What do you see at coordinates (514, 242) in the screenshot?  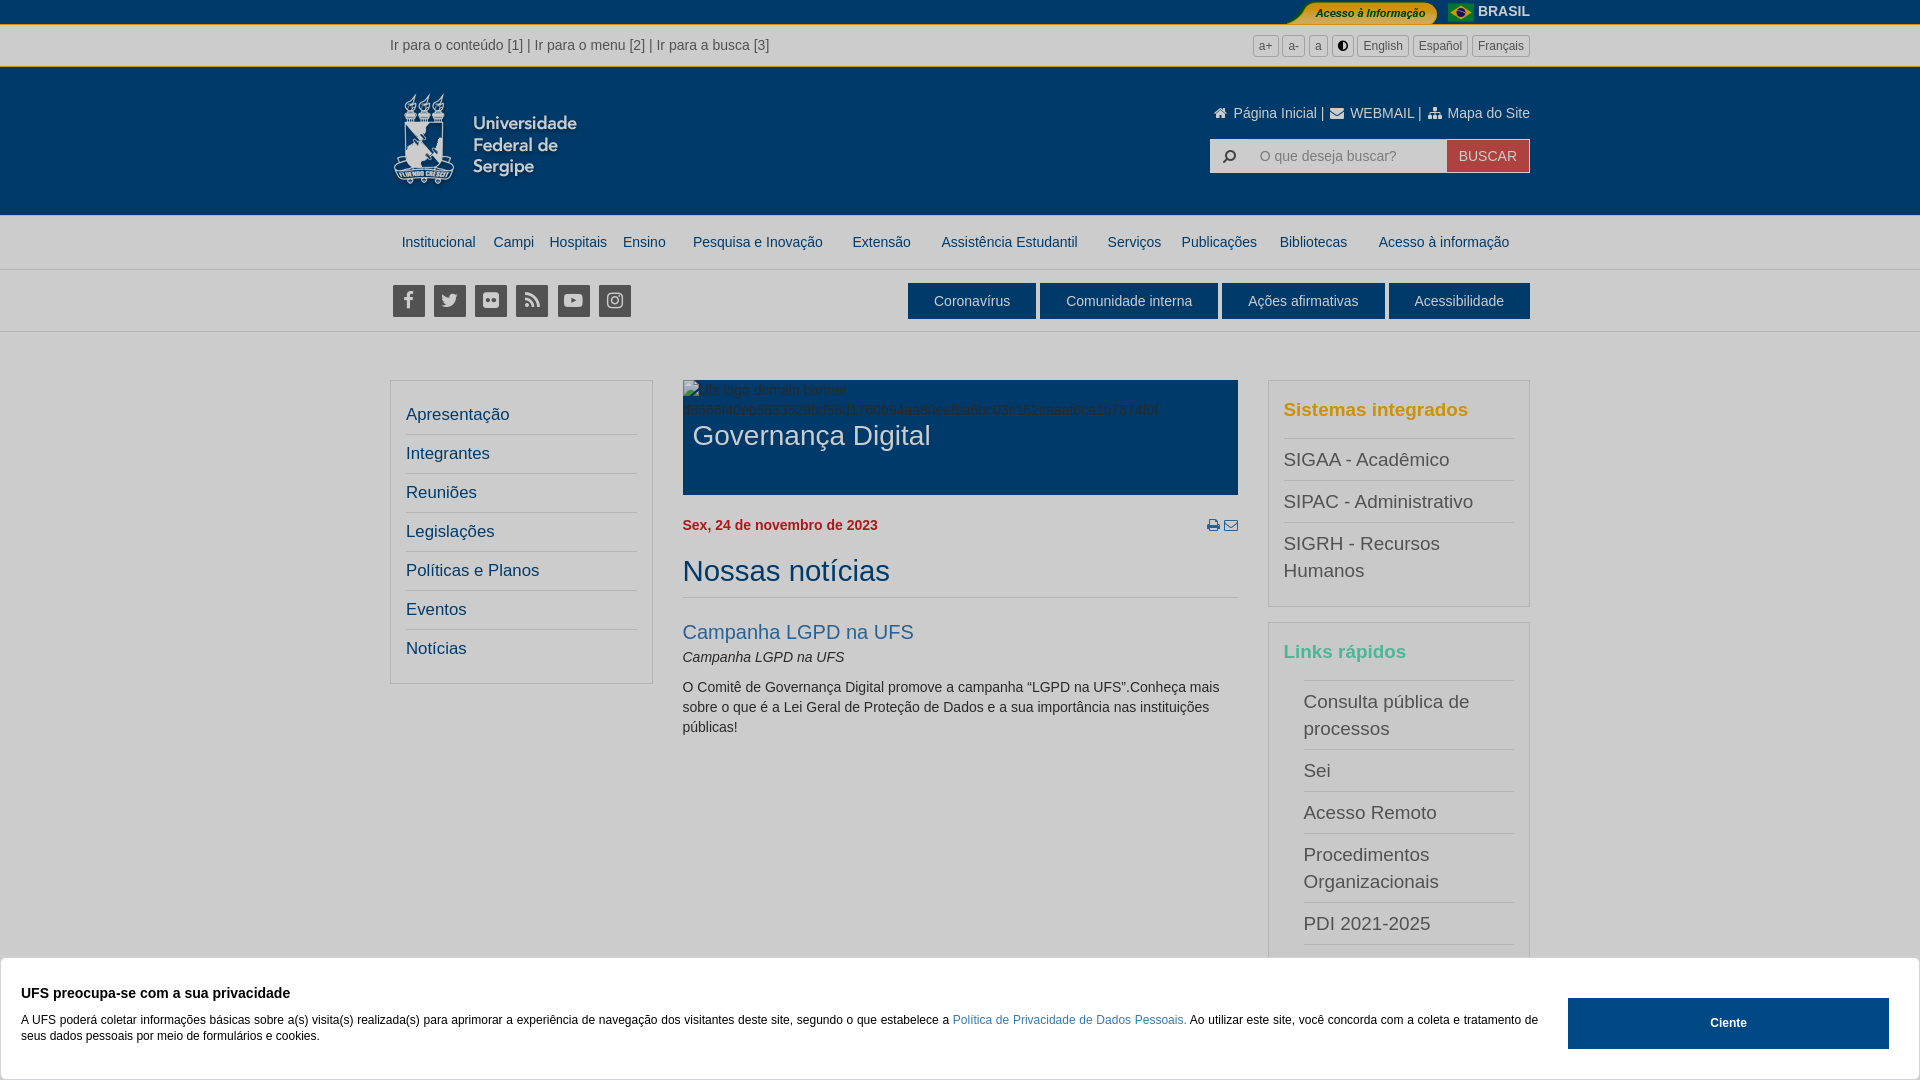 I see `Campi` at bounding box center [514, 242].